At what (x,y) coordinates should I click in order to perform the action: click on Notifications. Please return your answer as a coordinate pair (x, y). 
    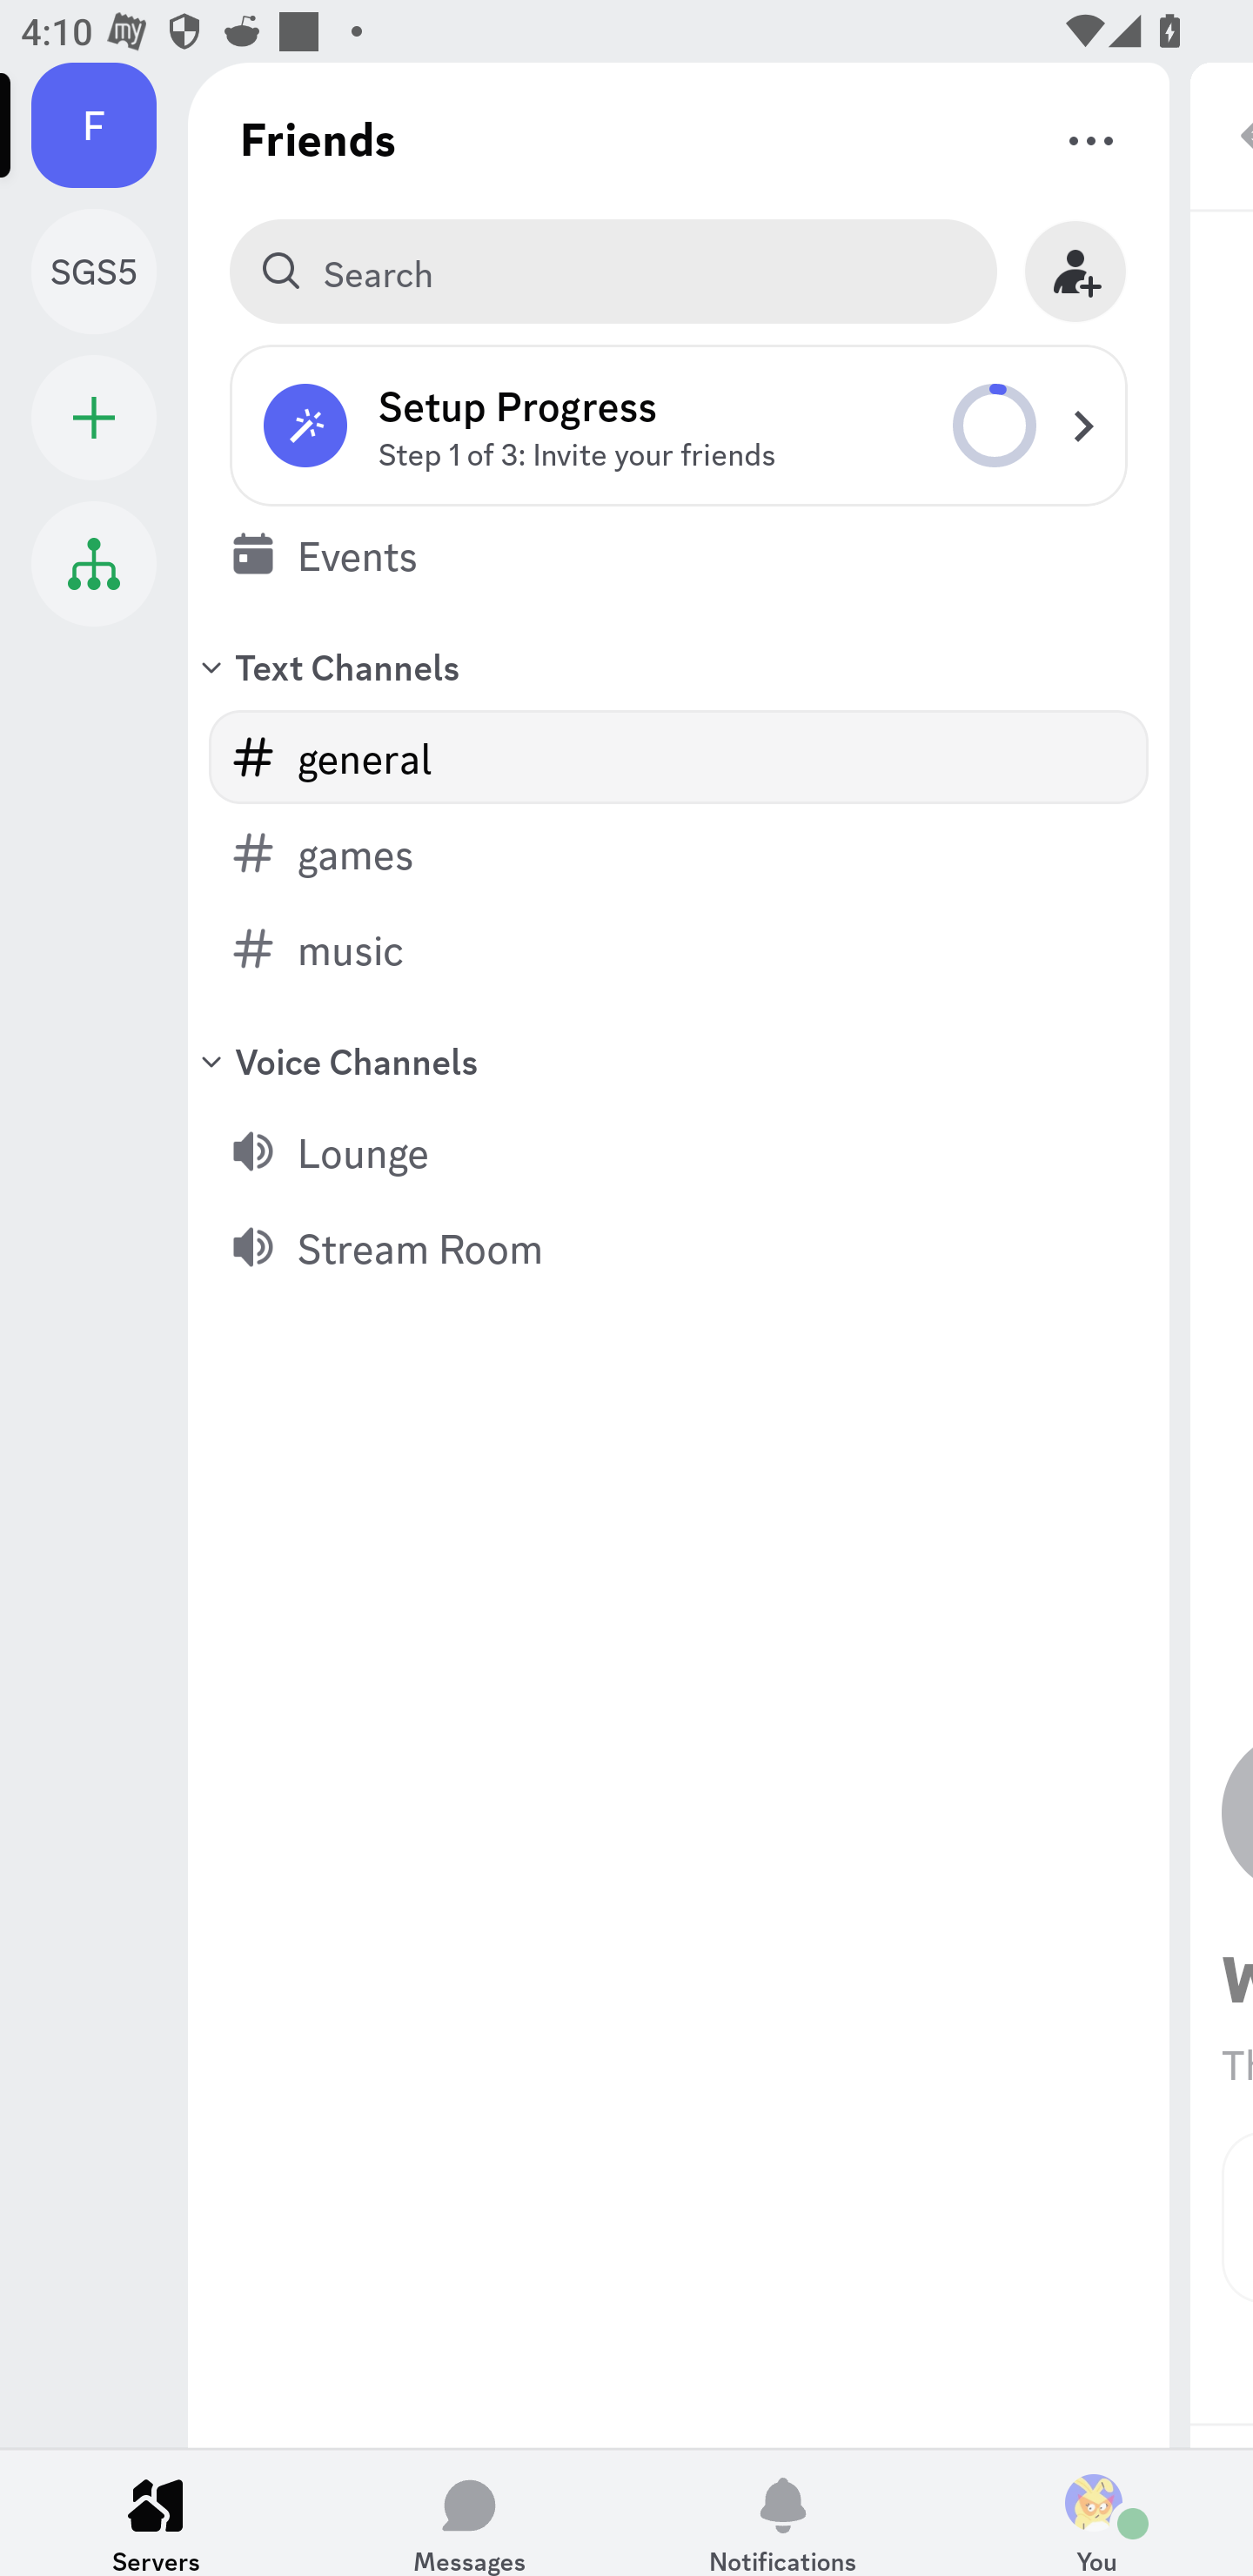
    Looking at the image, I should click on (783, 2512).